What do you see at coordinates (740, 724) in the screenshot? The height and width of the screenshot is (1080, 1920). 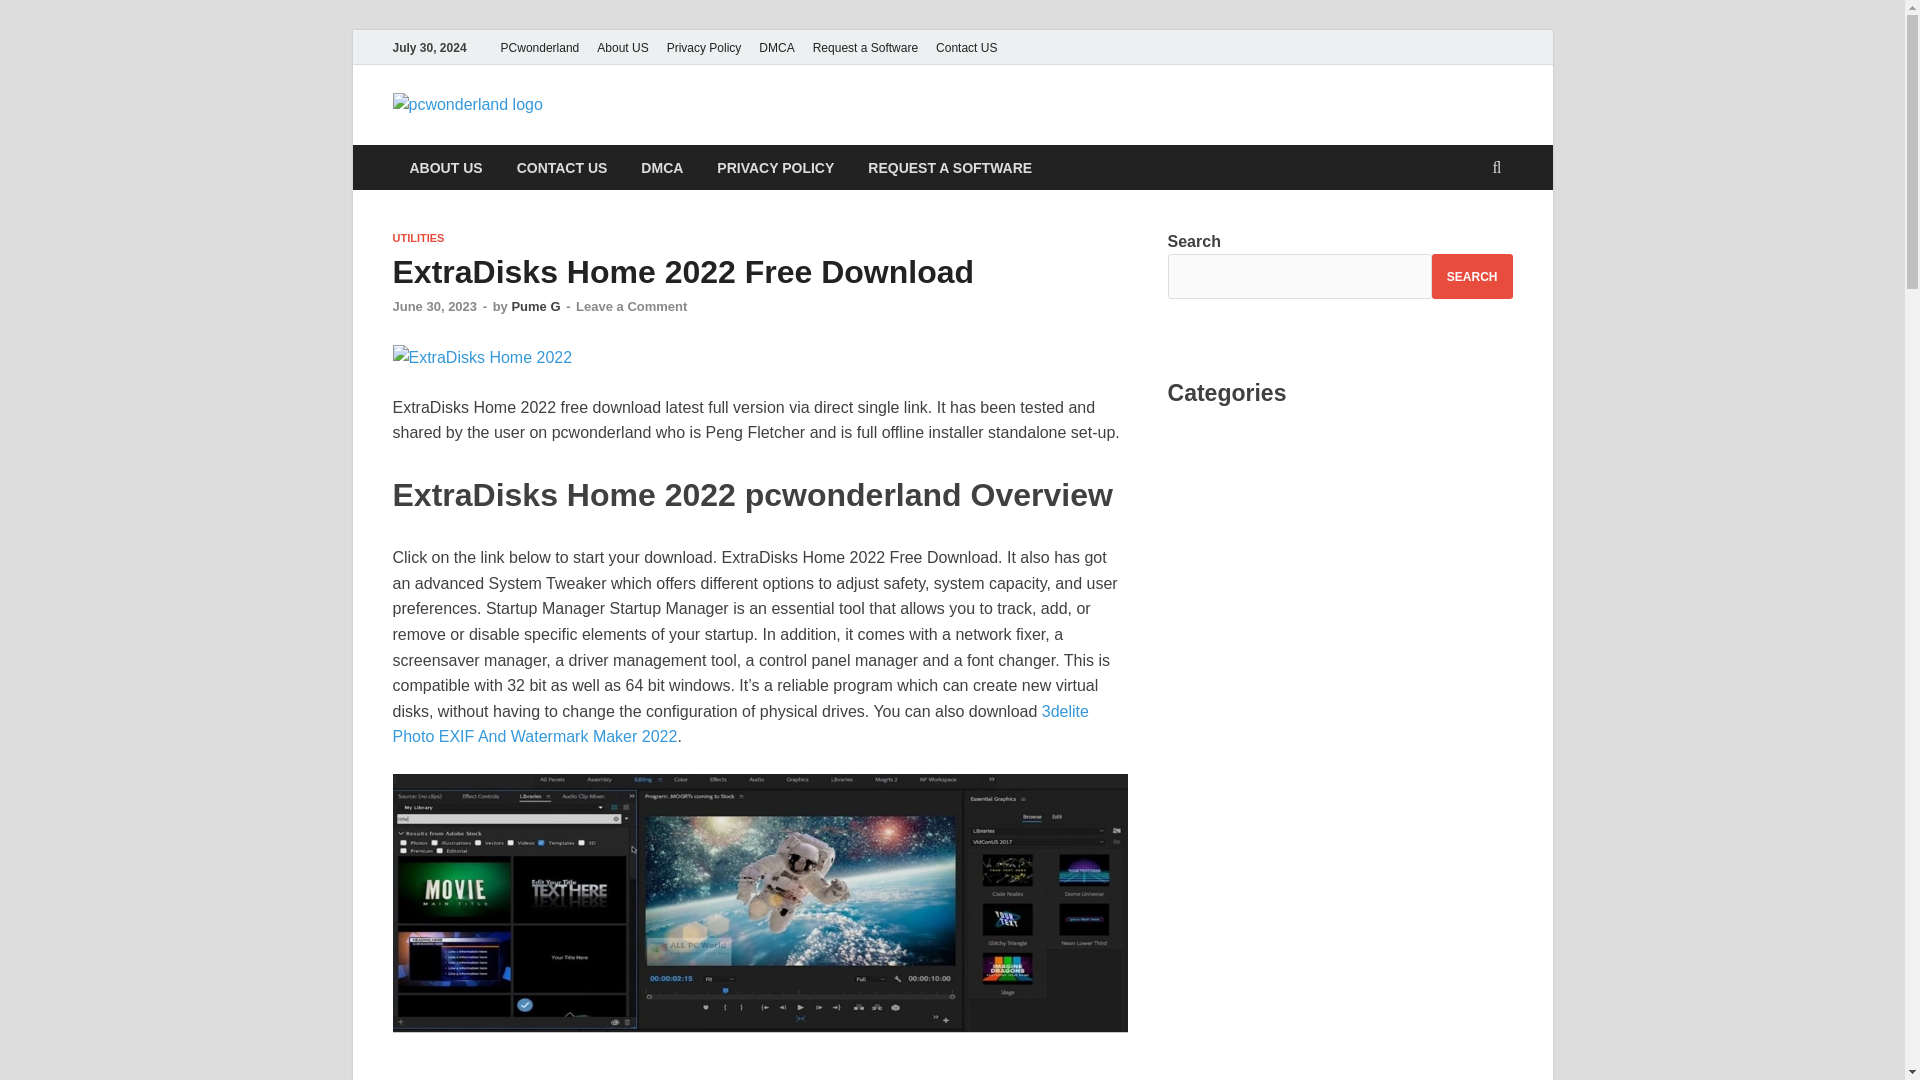 I see `3delite Photo EXIF And Watermark Maker 2022` at bounding box center [740, 724].